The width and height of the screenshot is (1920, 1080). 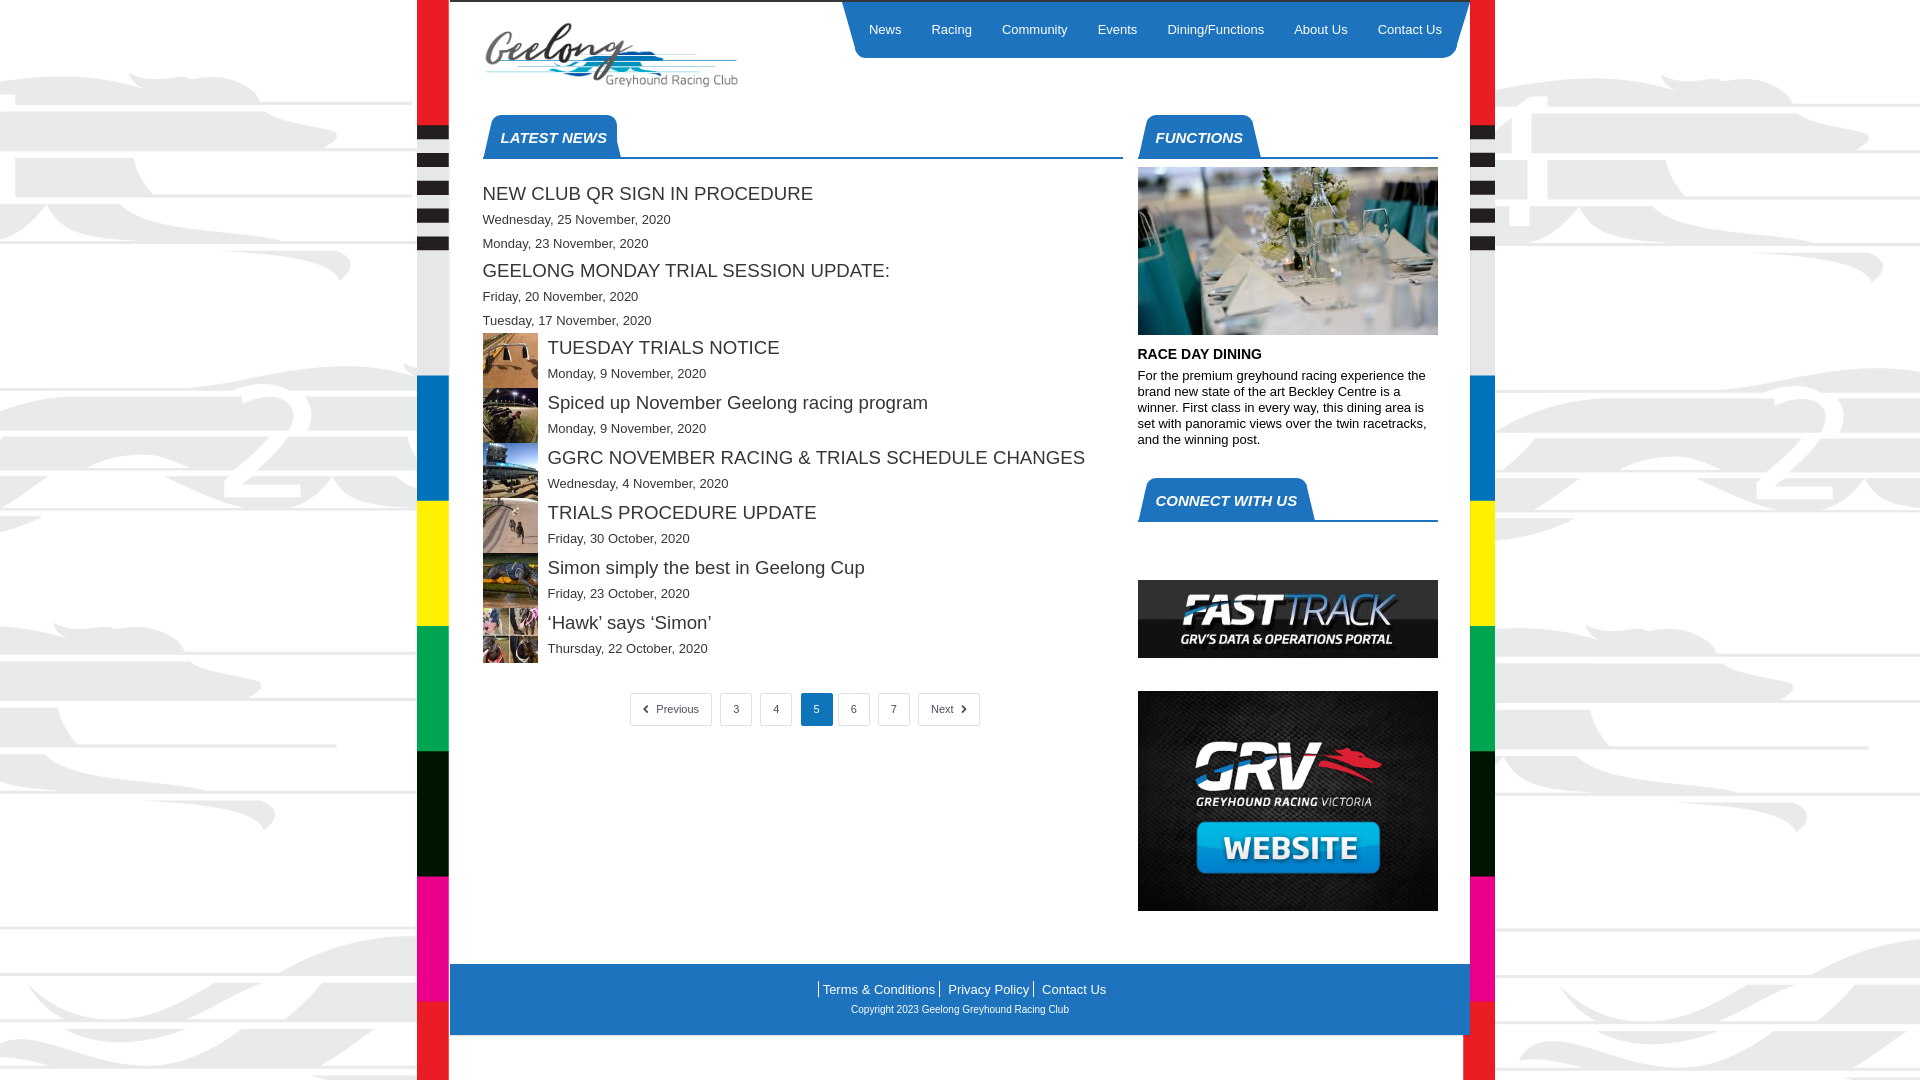 What do you see at coordinates (510, 416) in the screenshot?
I see `Spiced up November Geelong racing program` at bounding box center [510, 416].